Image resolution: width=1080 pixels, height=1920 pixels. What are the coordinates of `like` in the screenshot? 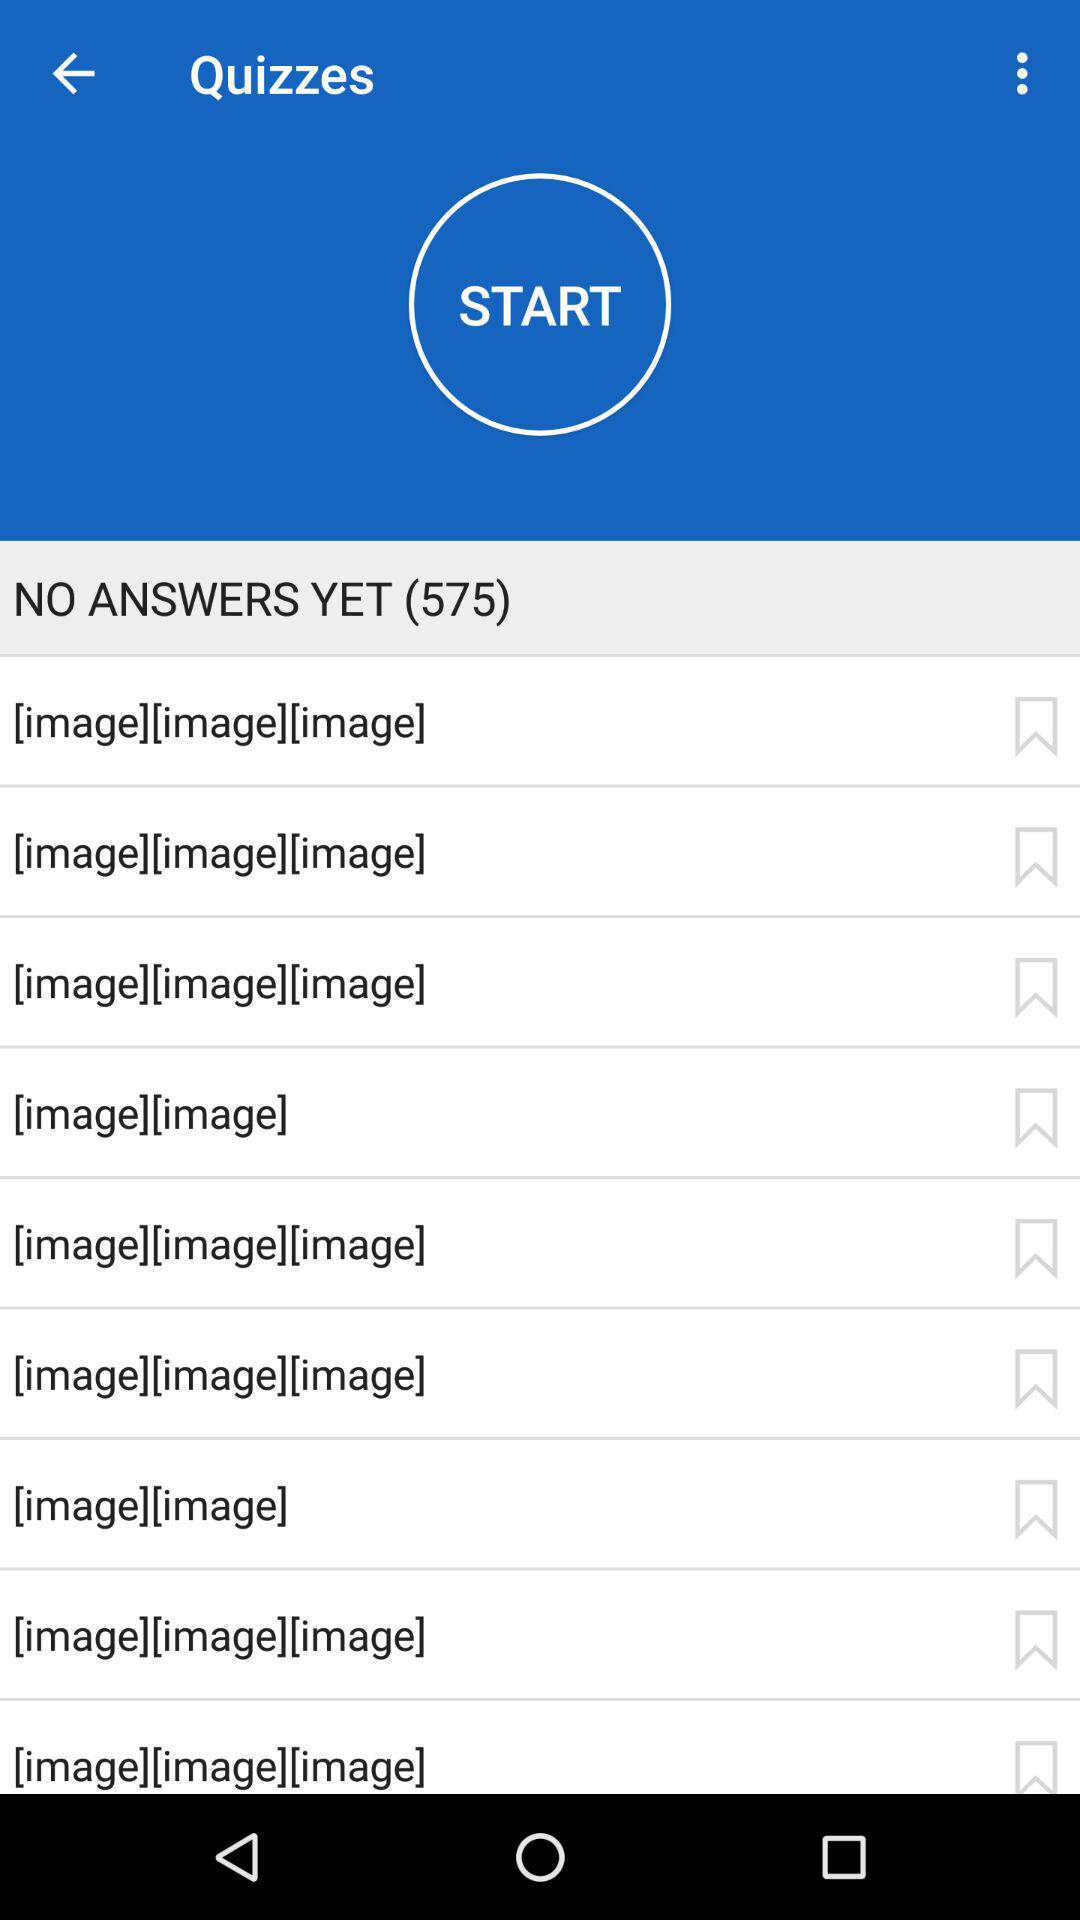 It's located at (1035, 1379).